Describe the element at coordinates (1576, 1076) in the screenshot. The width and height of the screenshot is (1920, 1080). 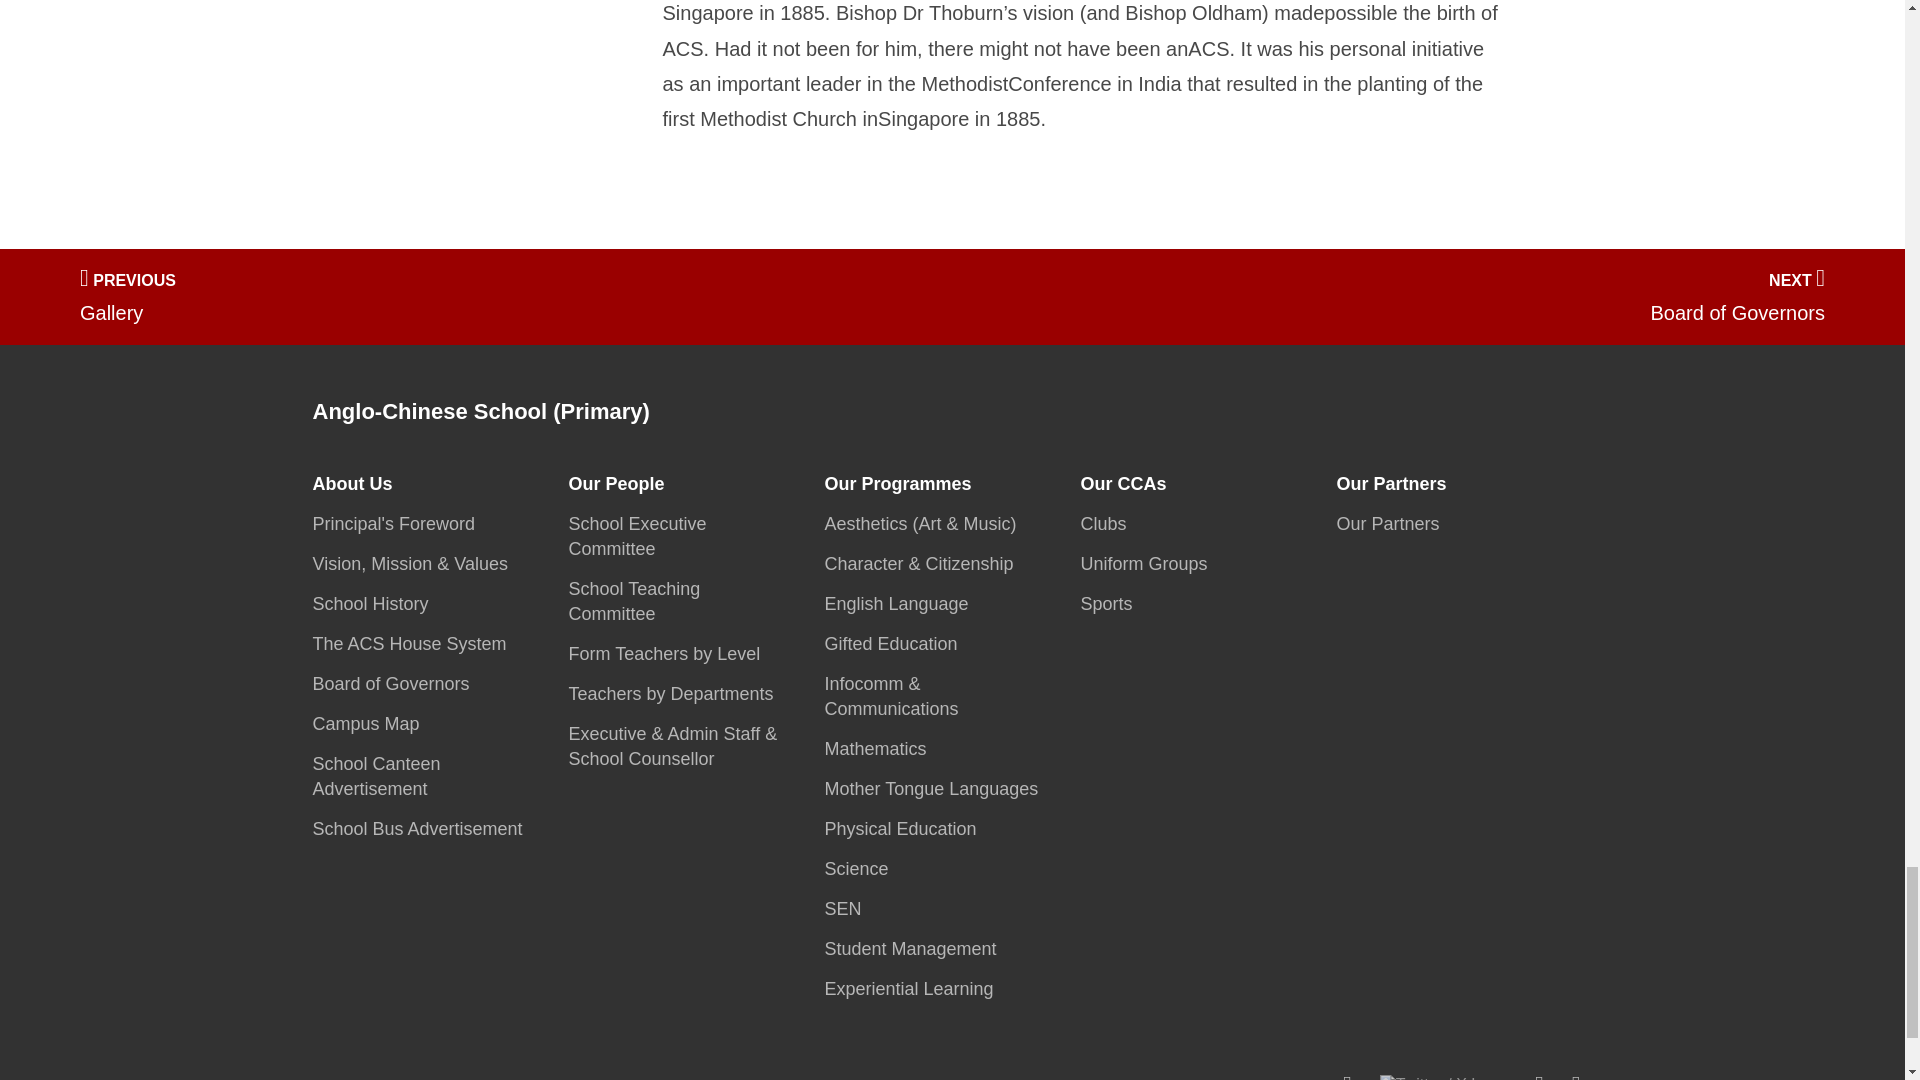
I see `LinkedIn` at that location.